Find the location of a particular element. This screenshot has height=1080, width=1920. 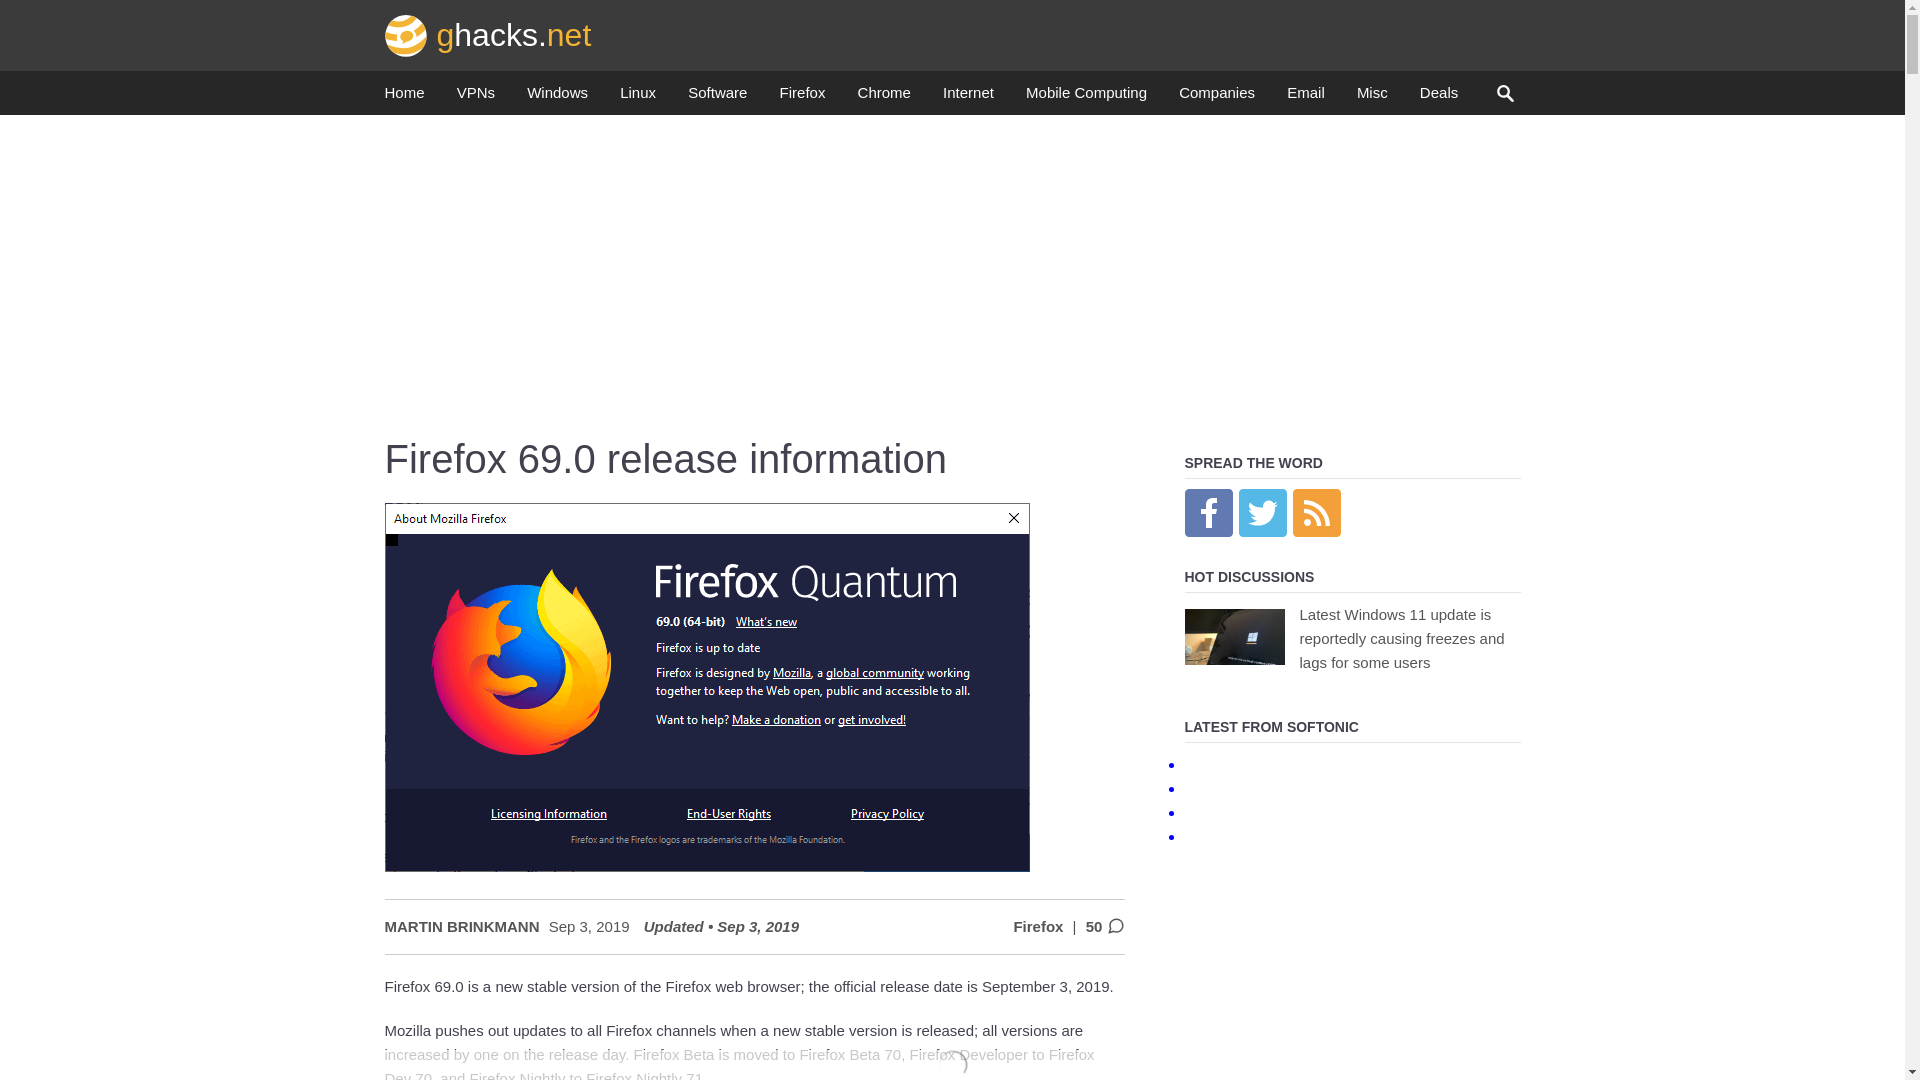

Chrome is located at coordinates (884, 98).